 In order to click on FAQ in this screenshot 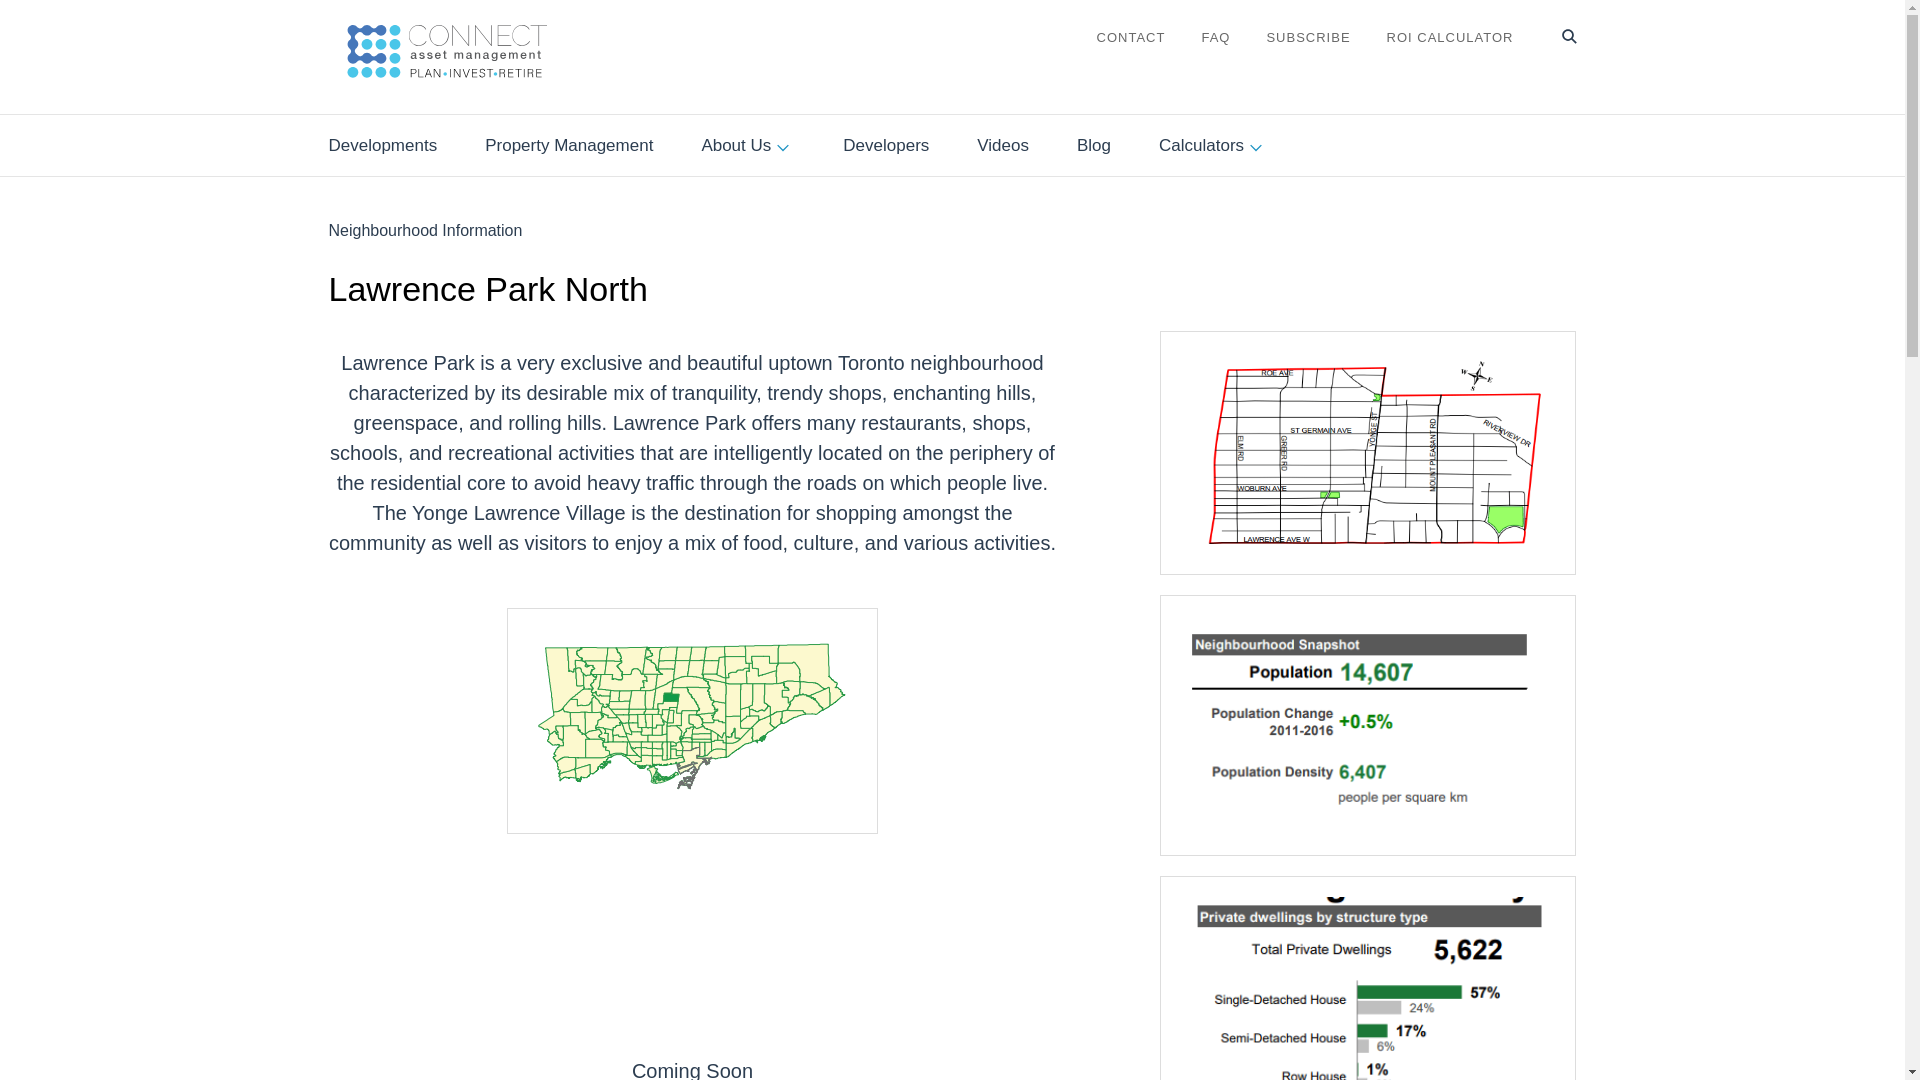, I will do `click(1216, 38)`.